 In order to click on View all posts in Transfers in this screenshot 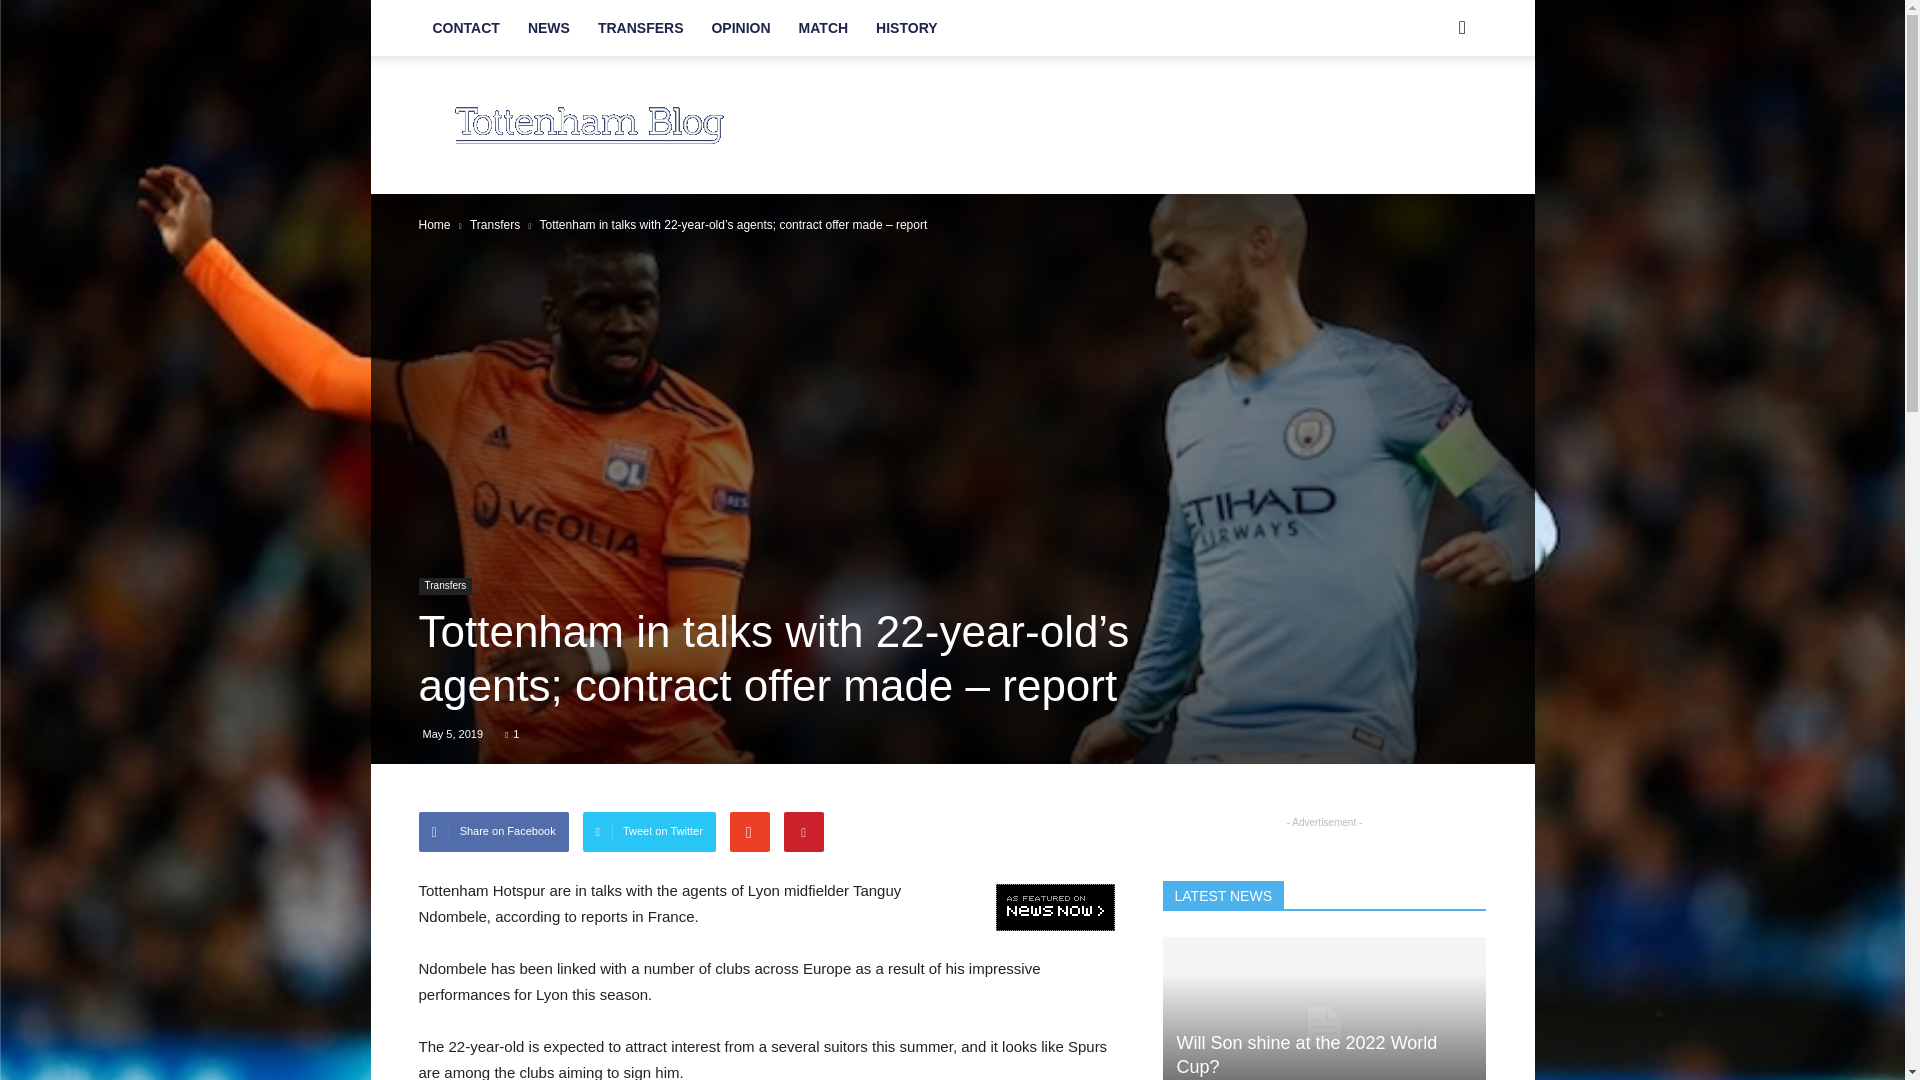, I will do `click(495, 225)`.